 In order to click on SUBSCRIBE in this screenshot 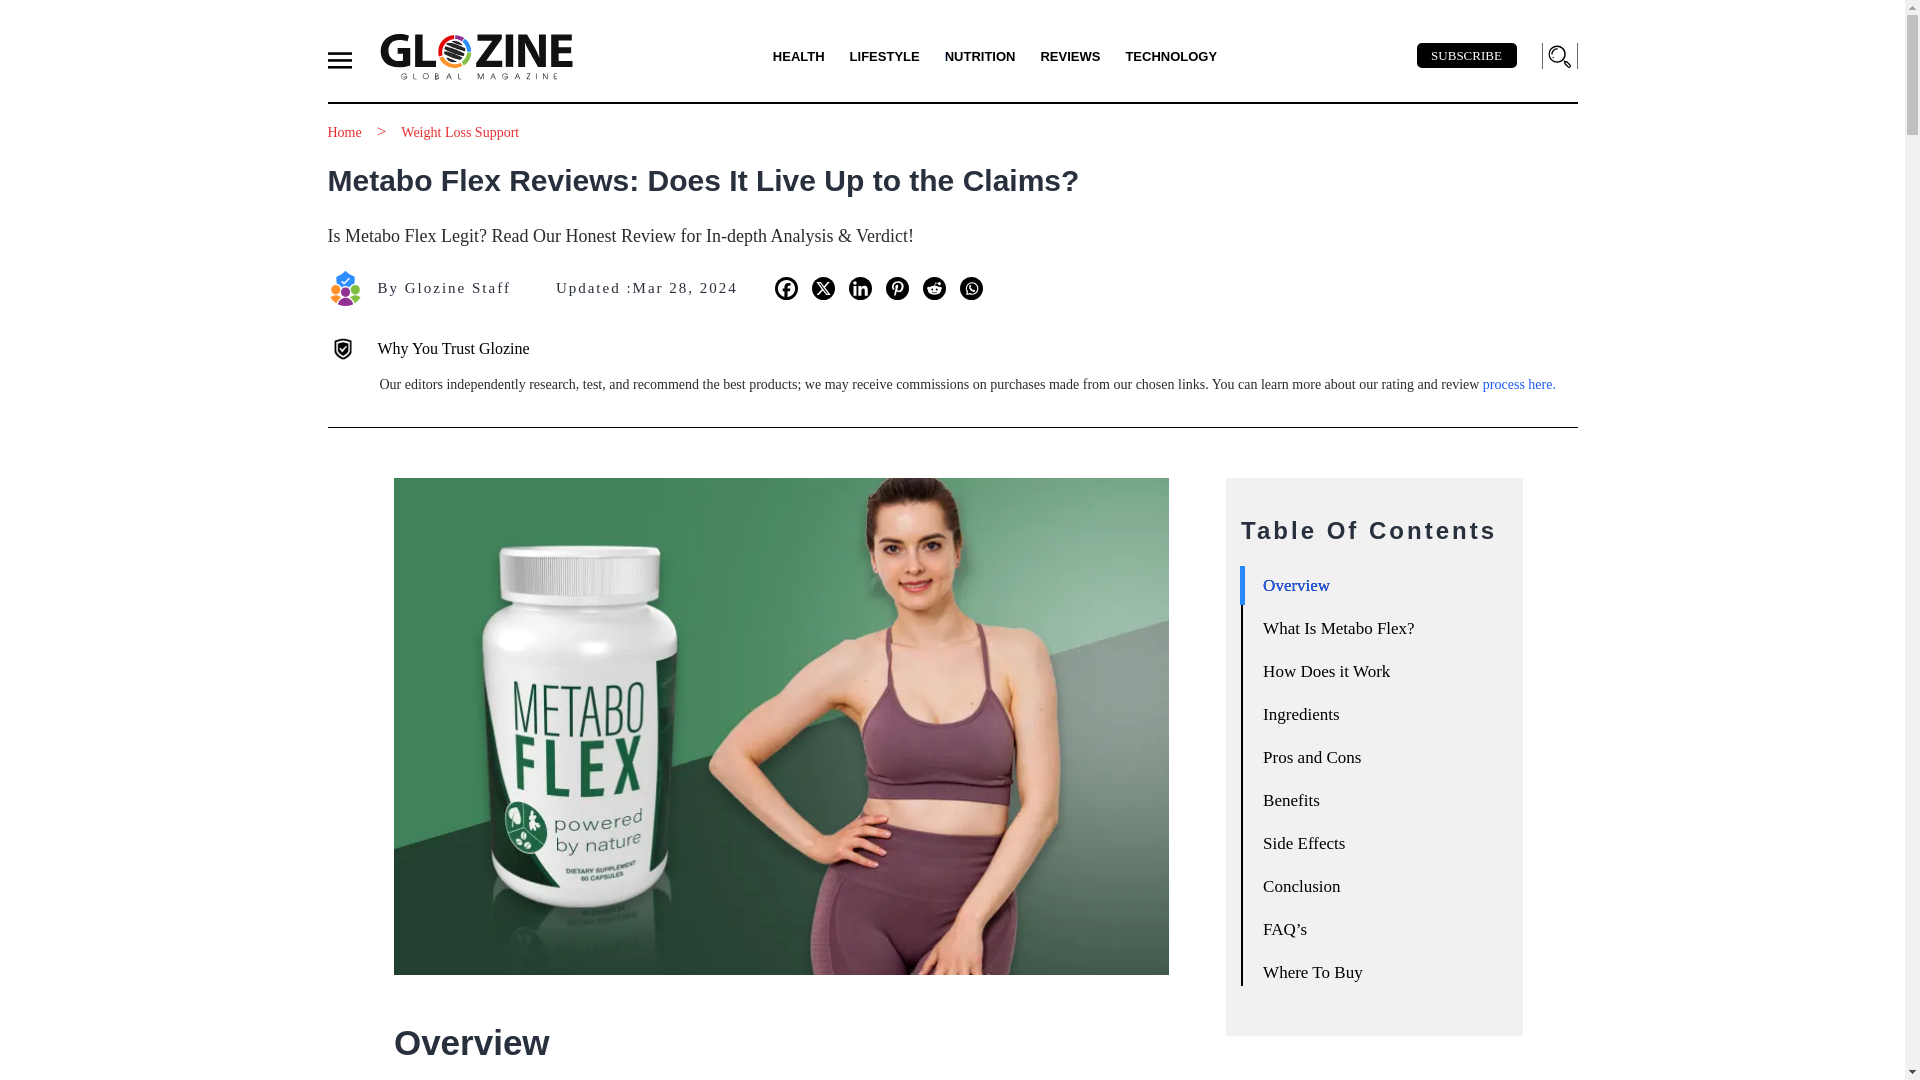, I will do `click(1466, 56)`.